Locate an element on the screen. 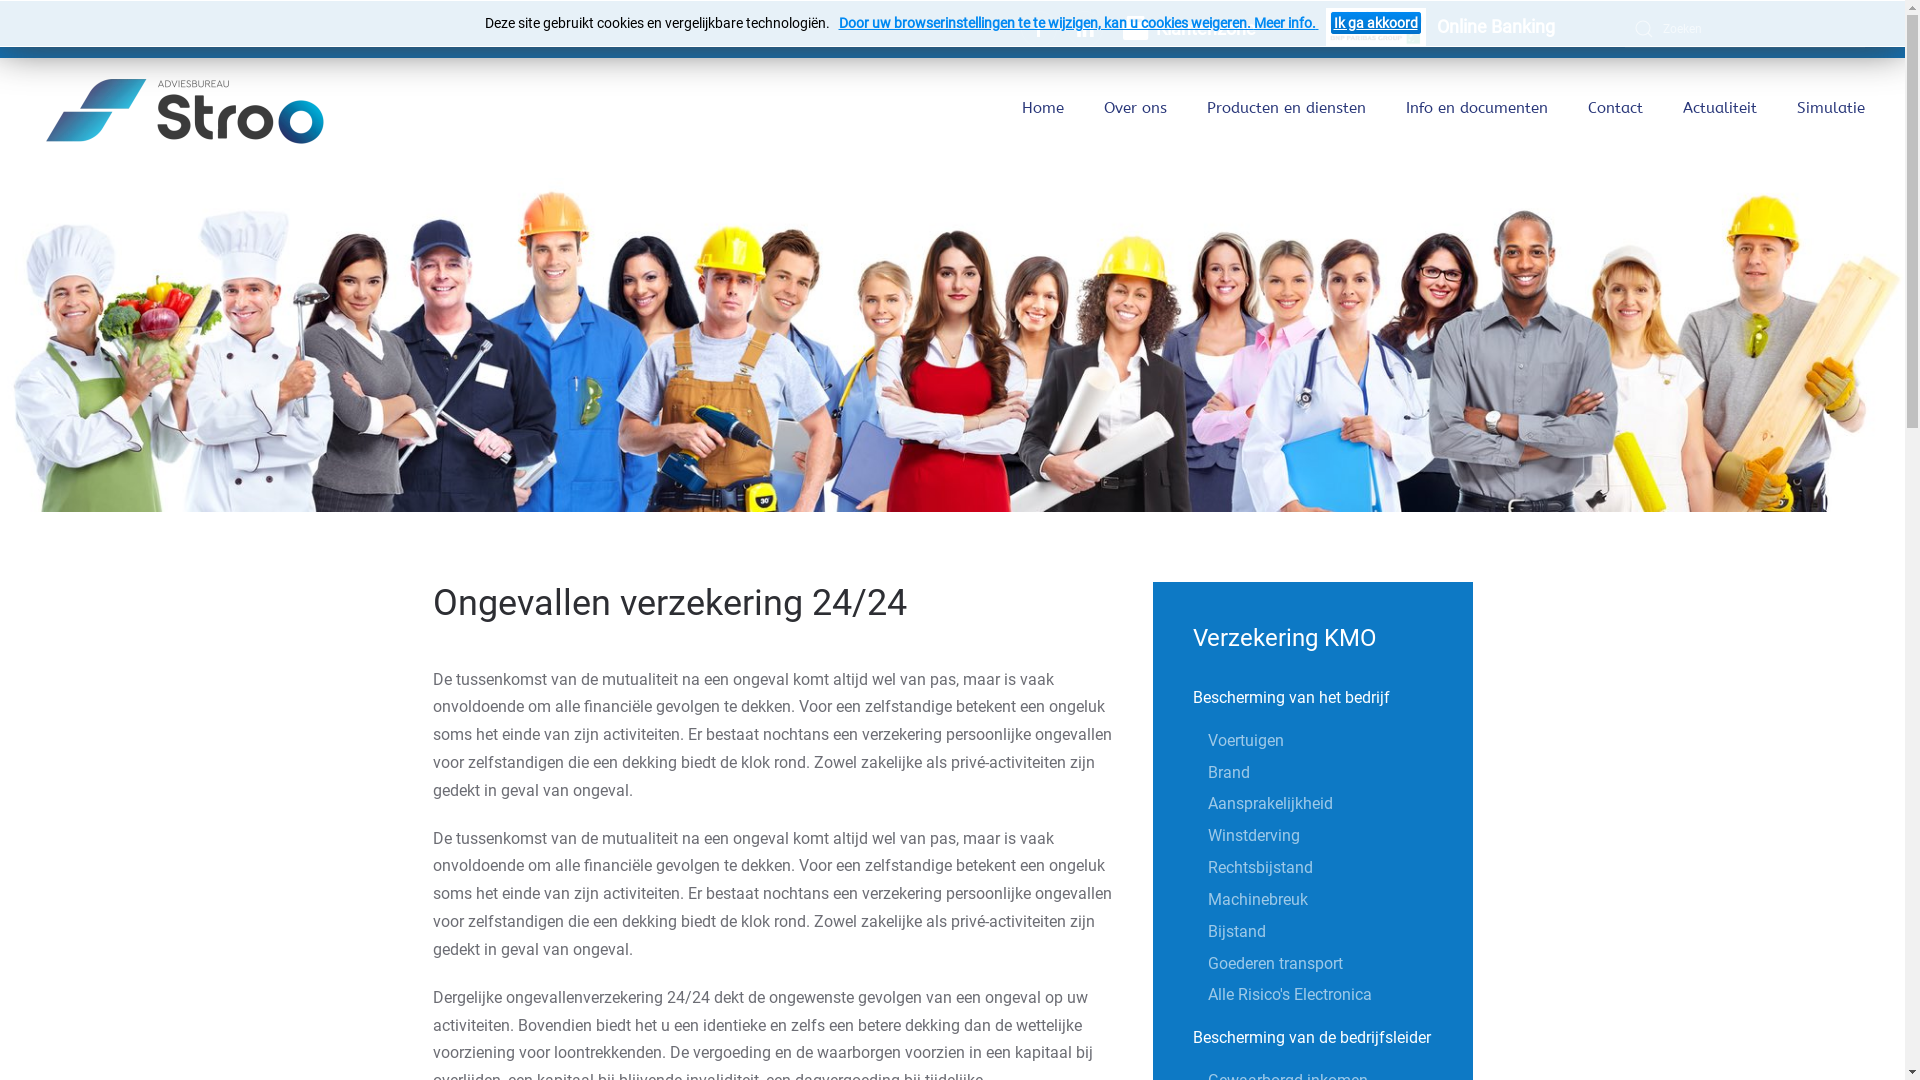 This screenshot has height=1080, width=1920. Bescherming van de bedrijfsleider is located at coordinates (1313, 1038).